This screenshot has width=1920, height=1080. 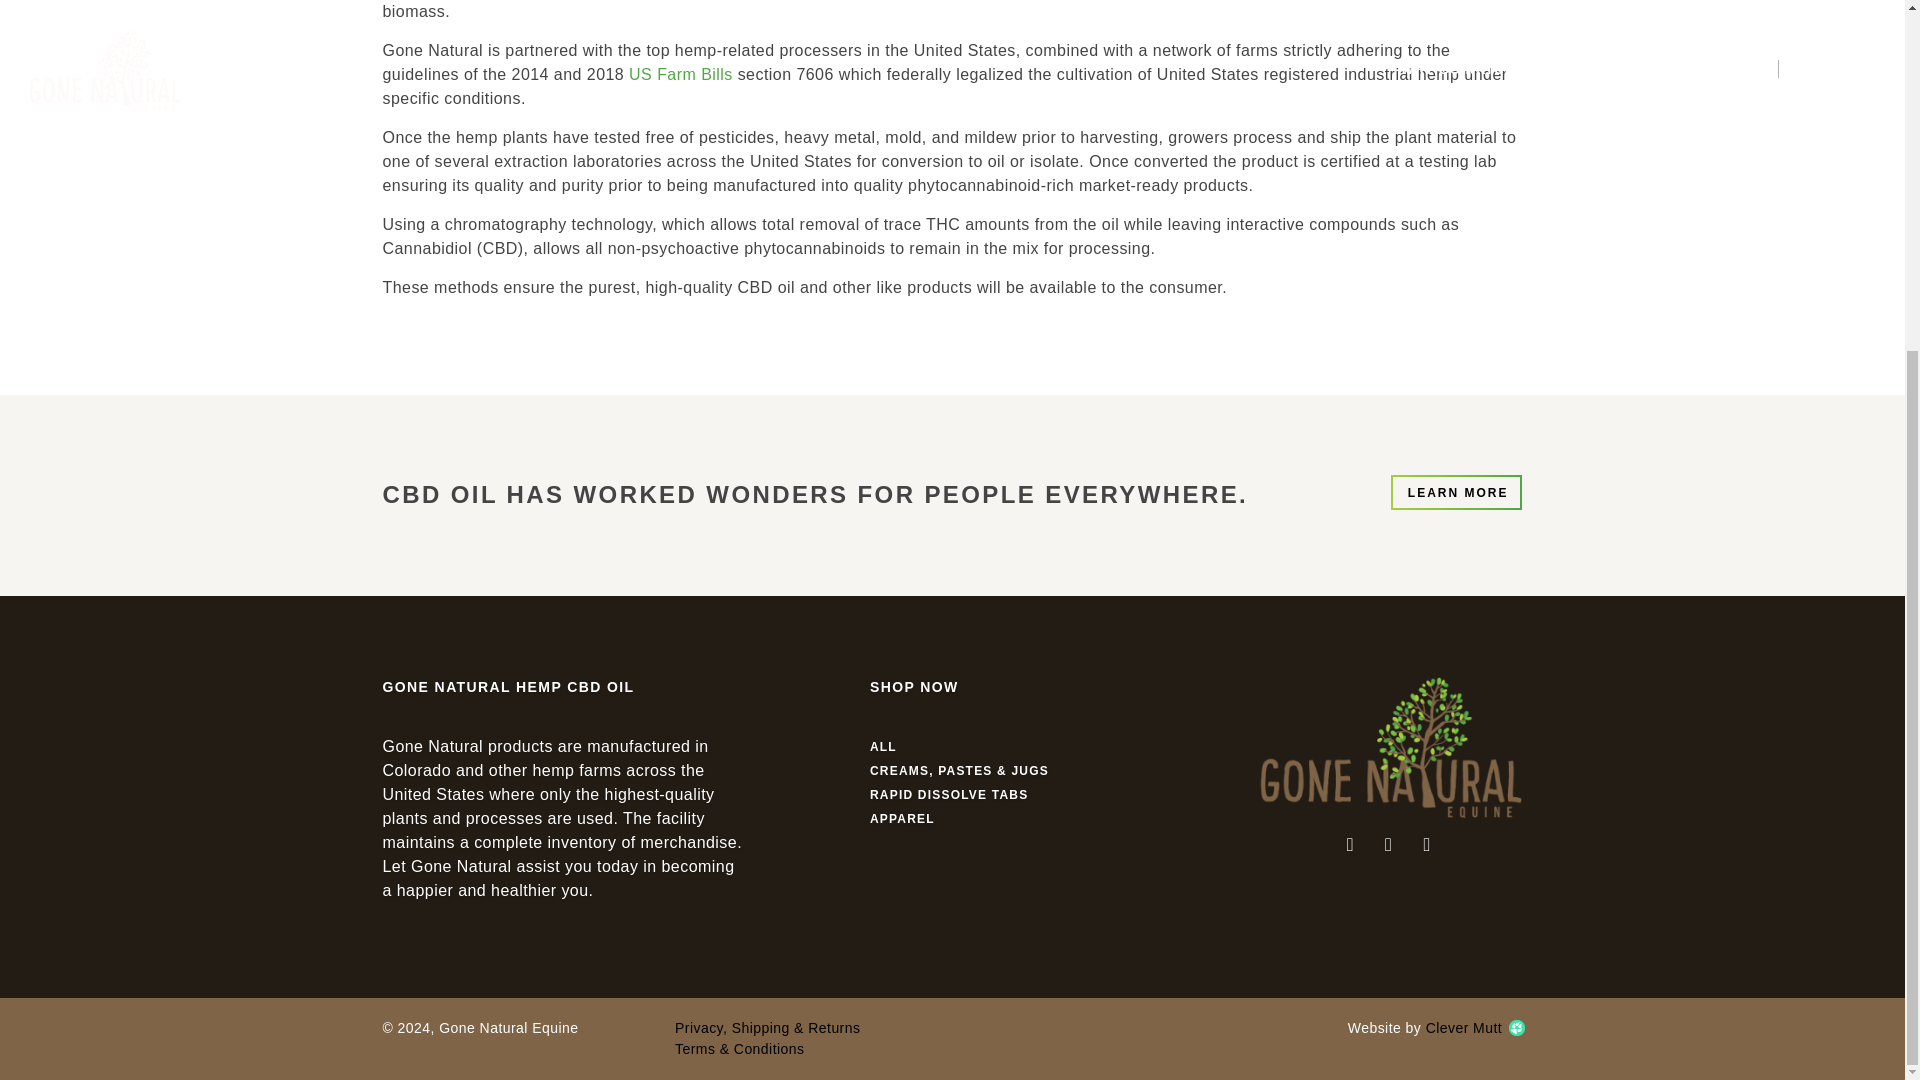 I want to click on find us on Facebook, so click(x=1426, y=842).